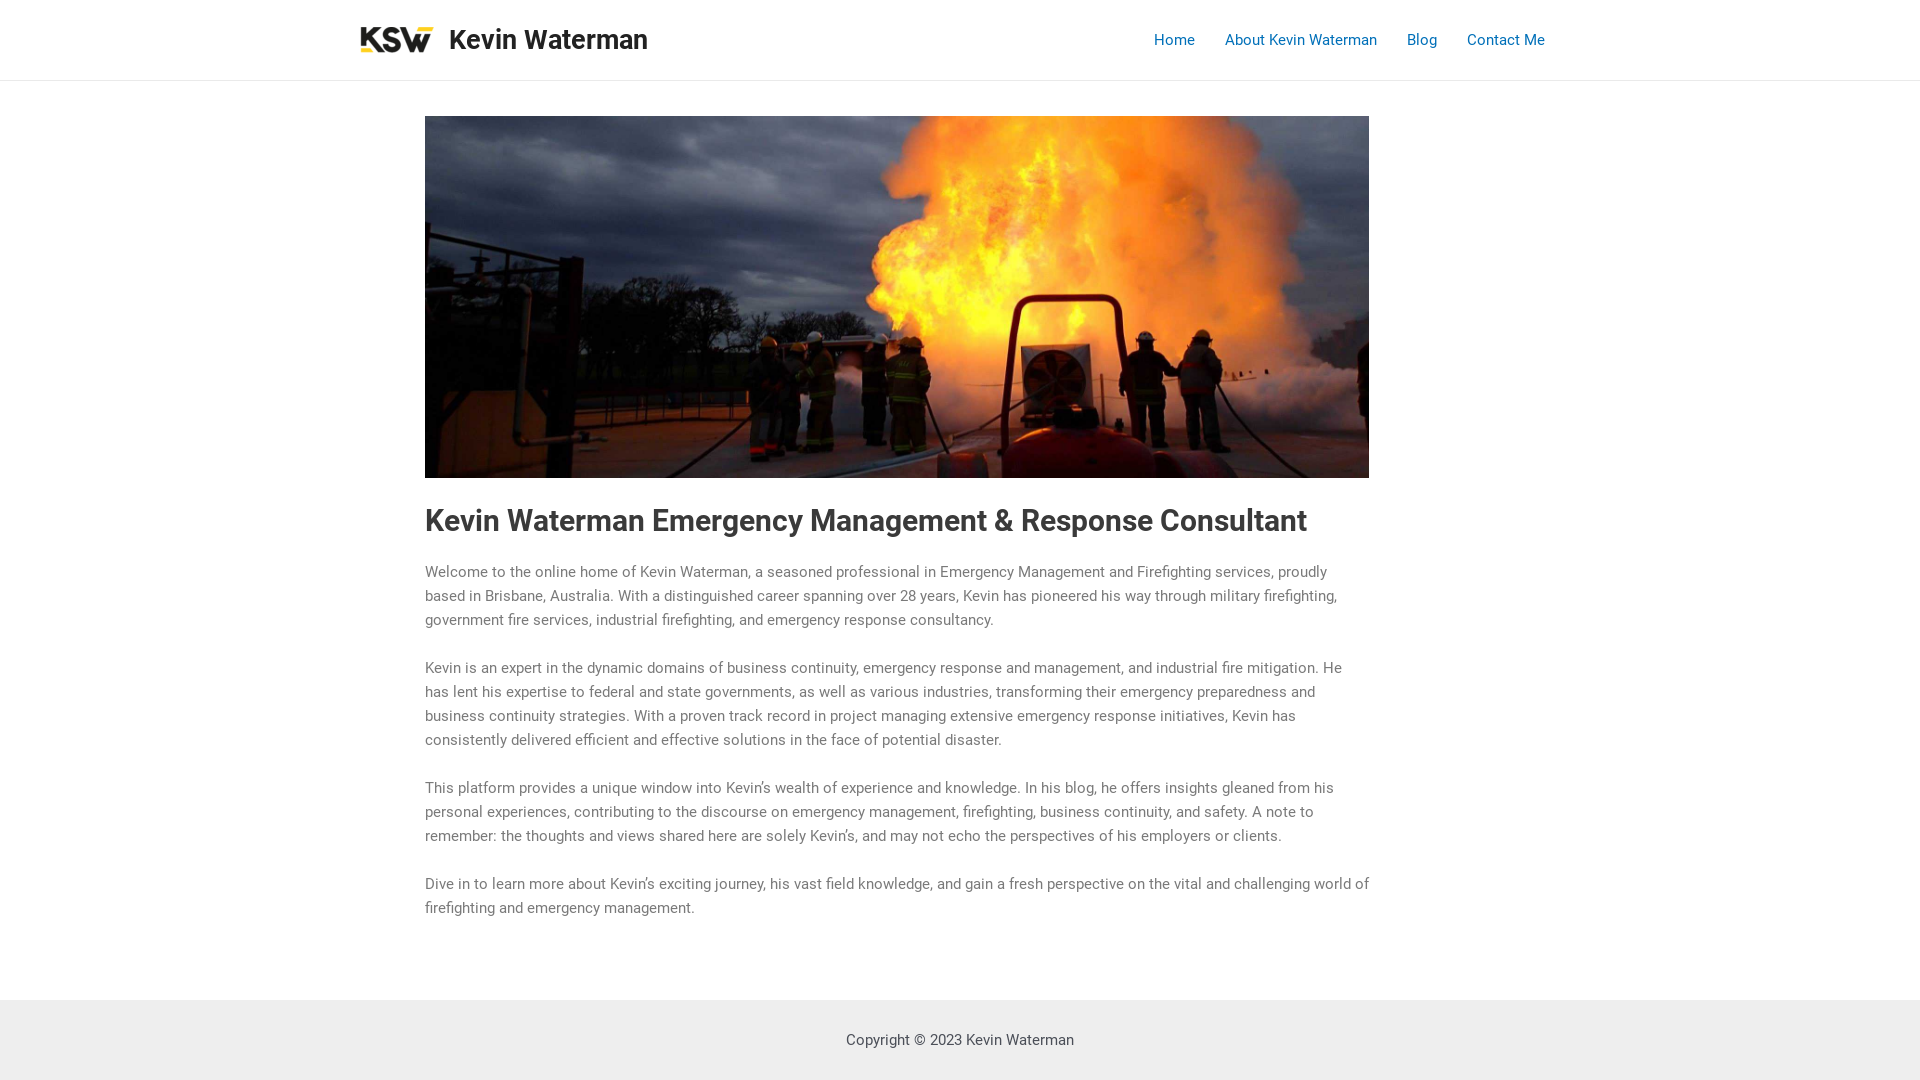 Image resolution: width=1920 pixels, height=1080 pixels. I want to click on Contact Me, so click(1506, 40).